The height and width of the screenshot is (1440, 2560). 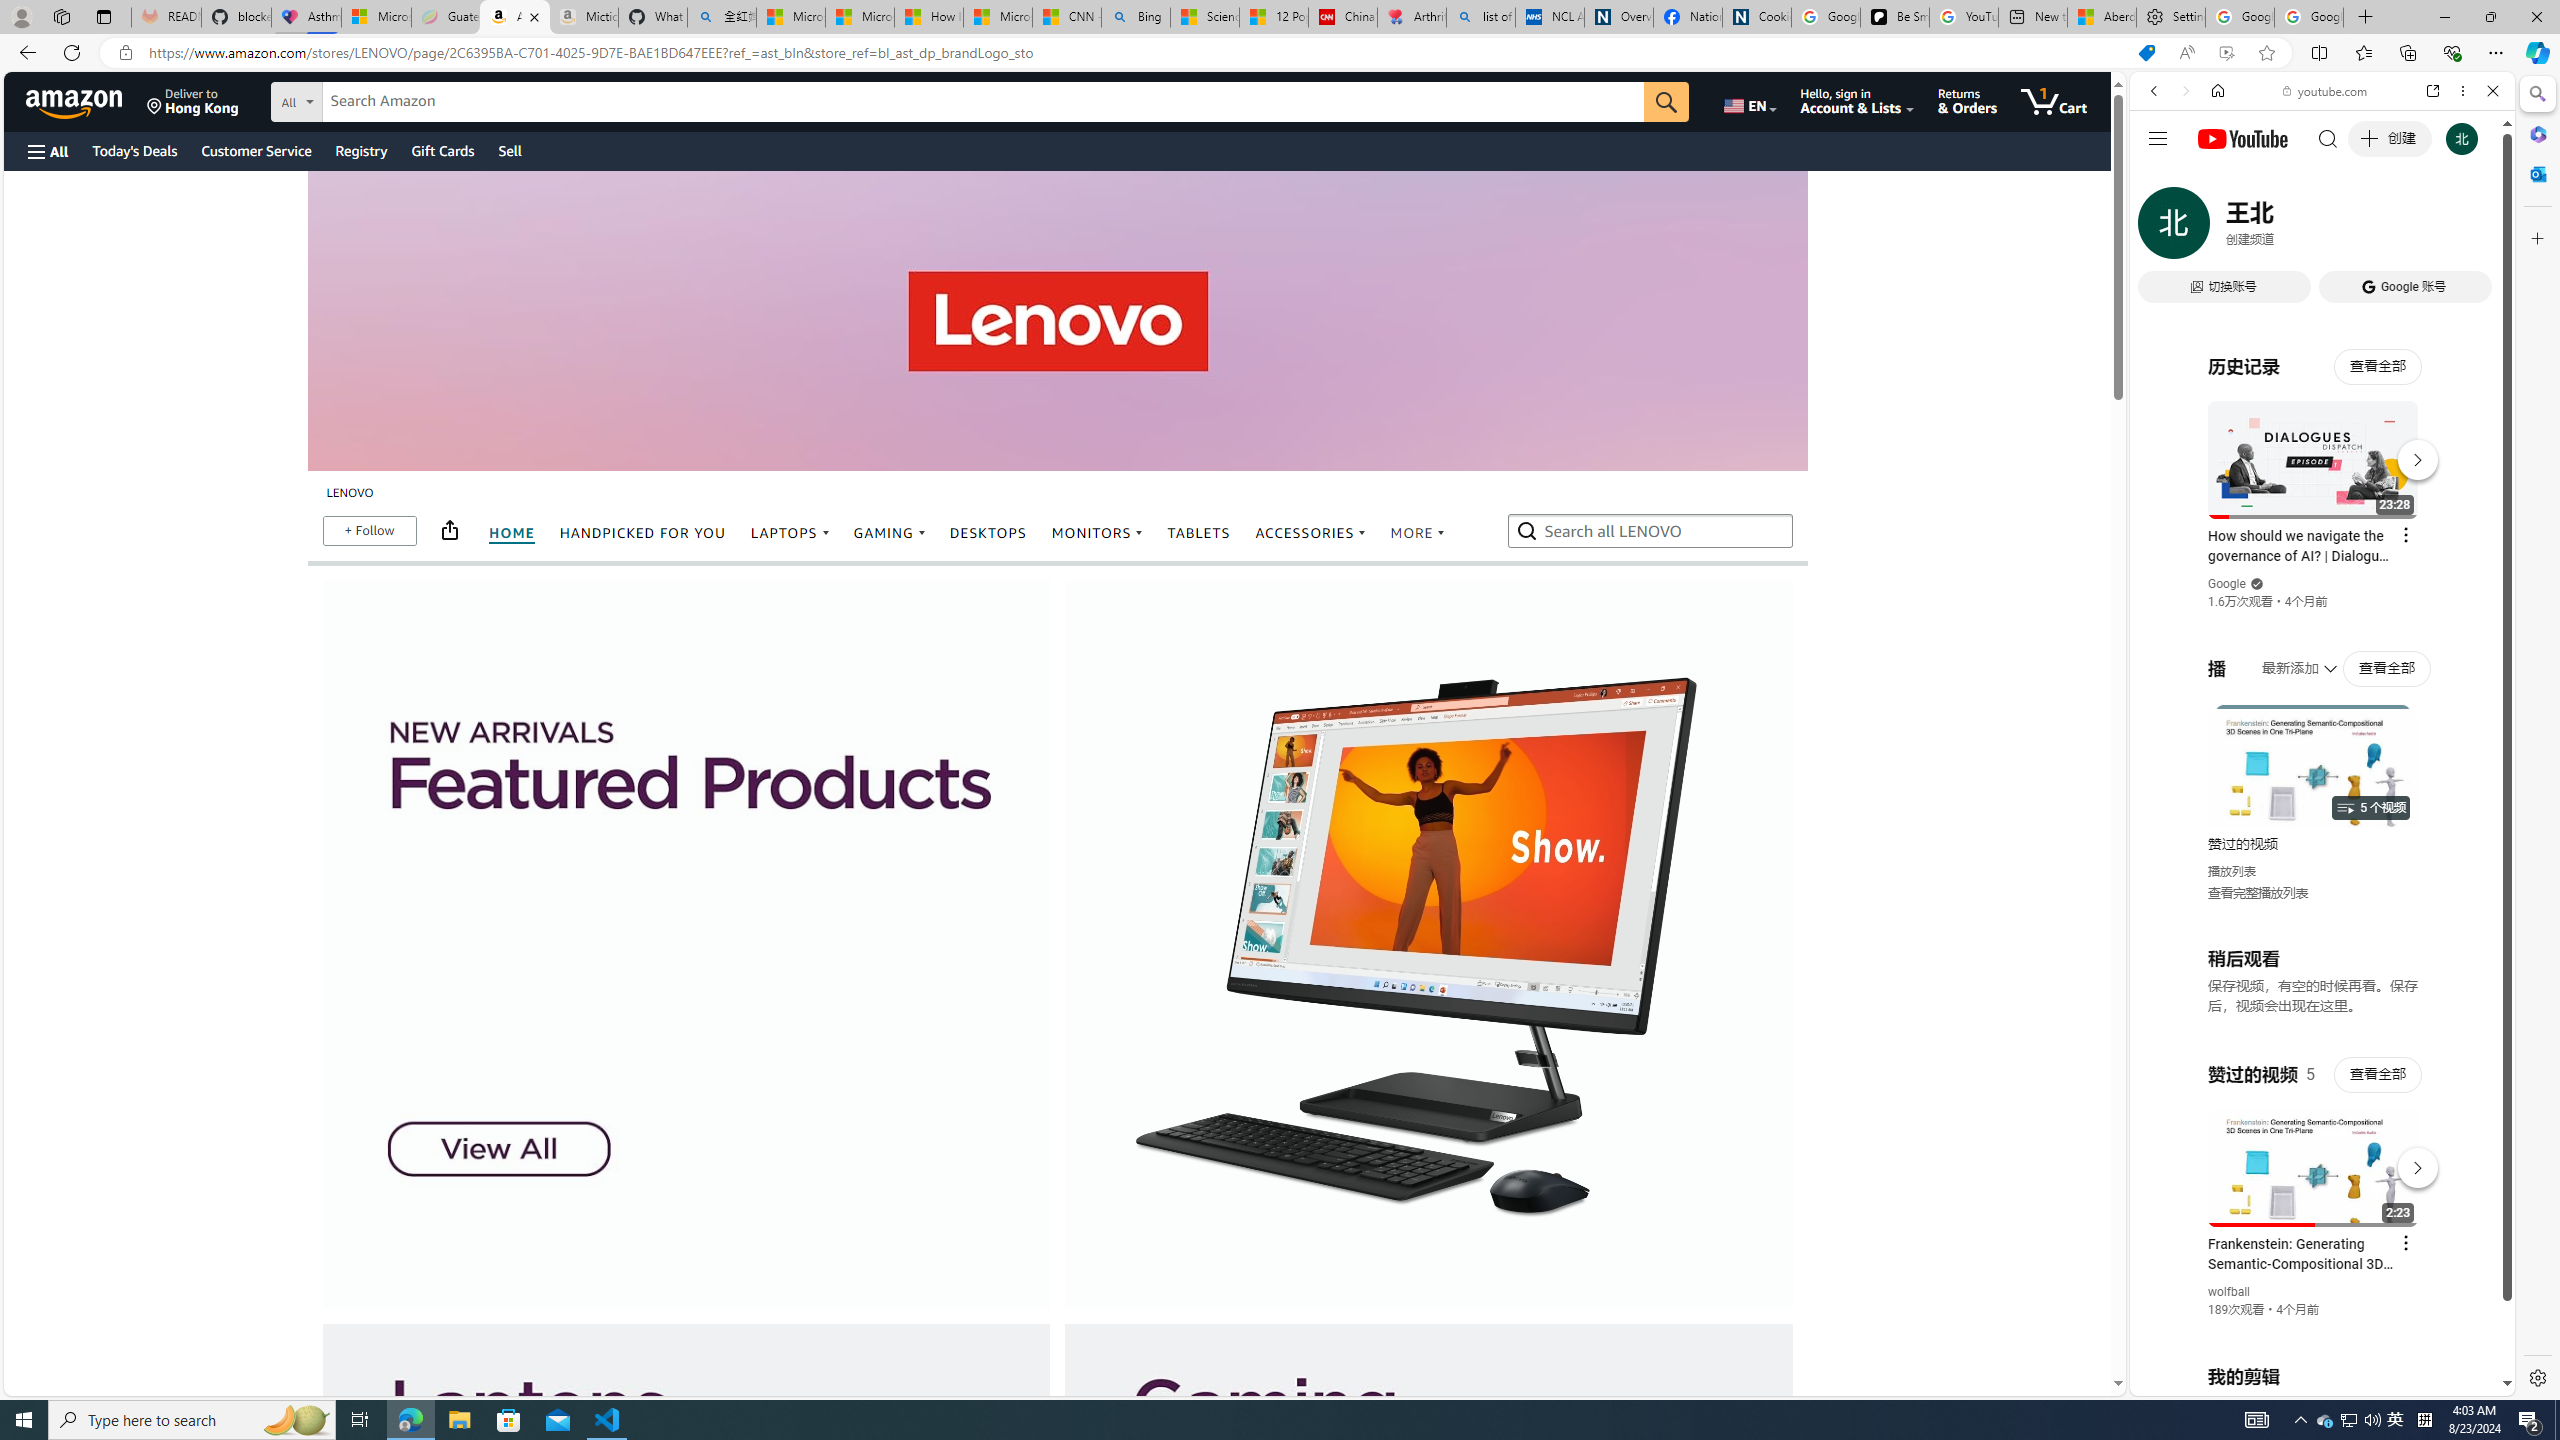 What do you see at coordinates (76, 101) in the screenshot?
I see `Amazon` at bounding box center [76, 101].